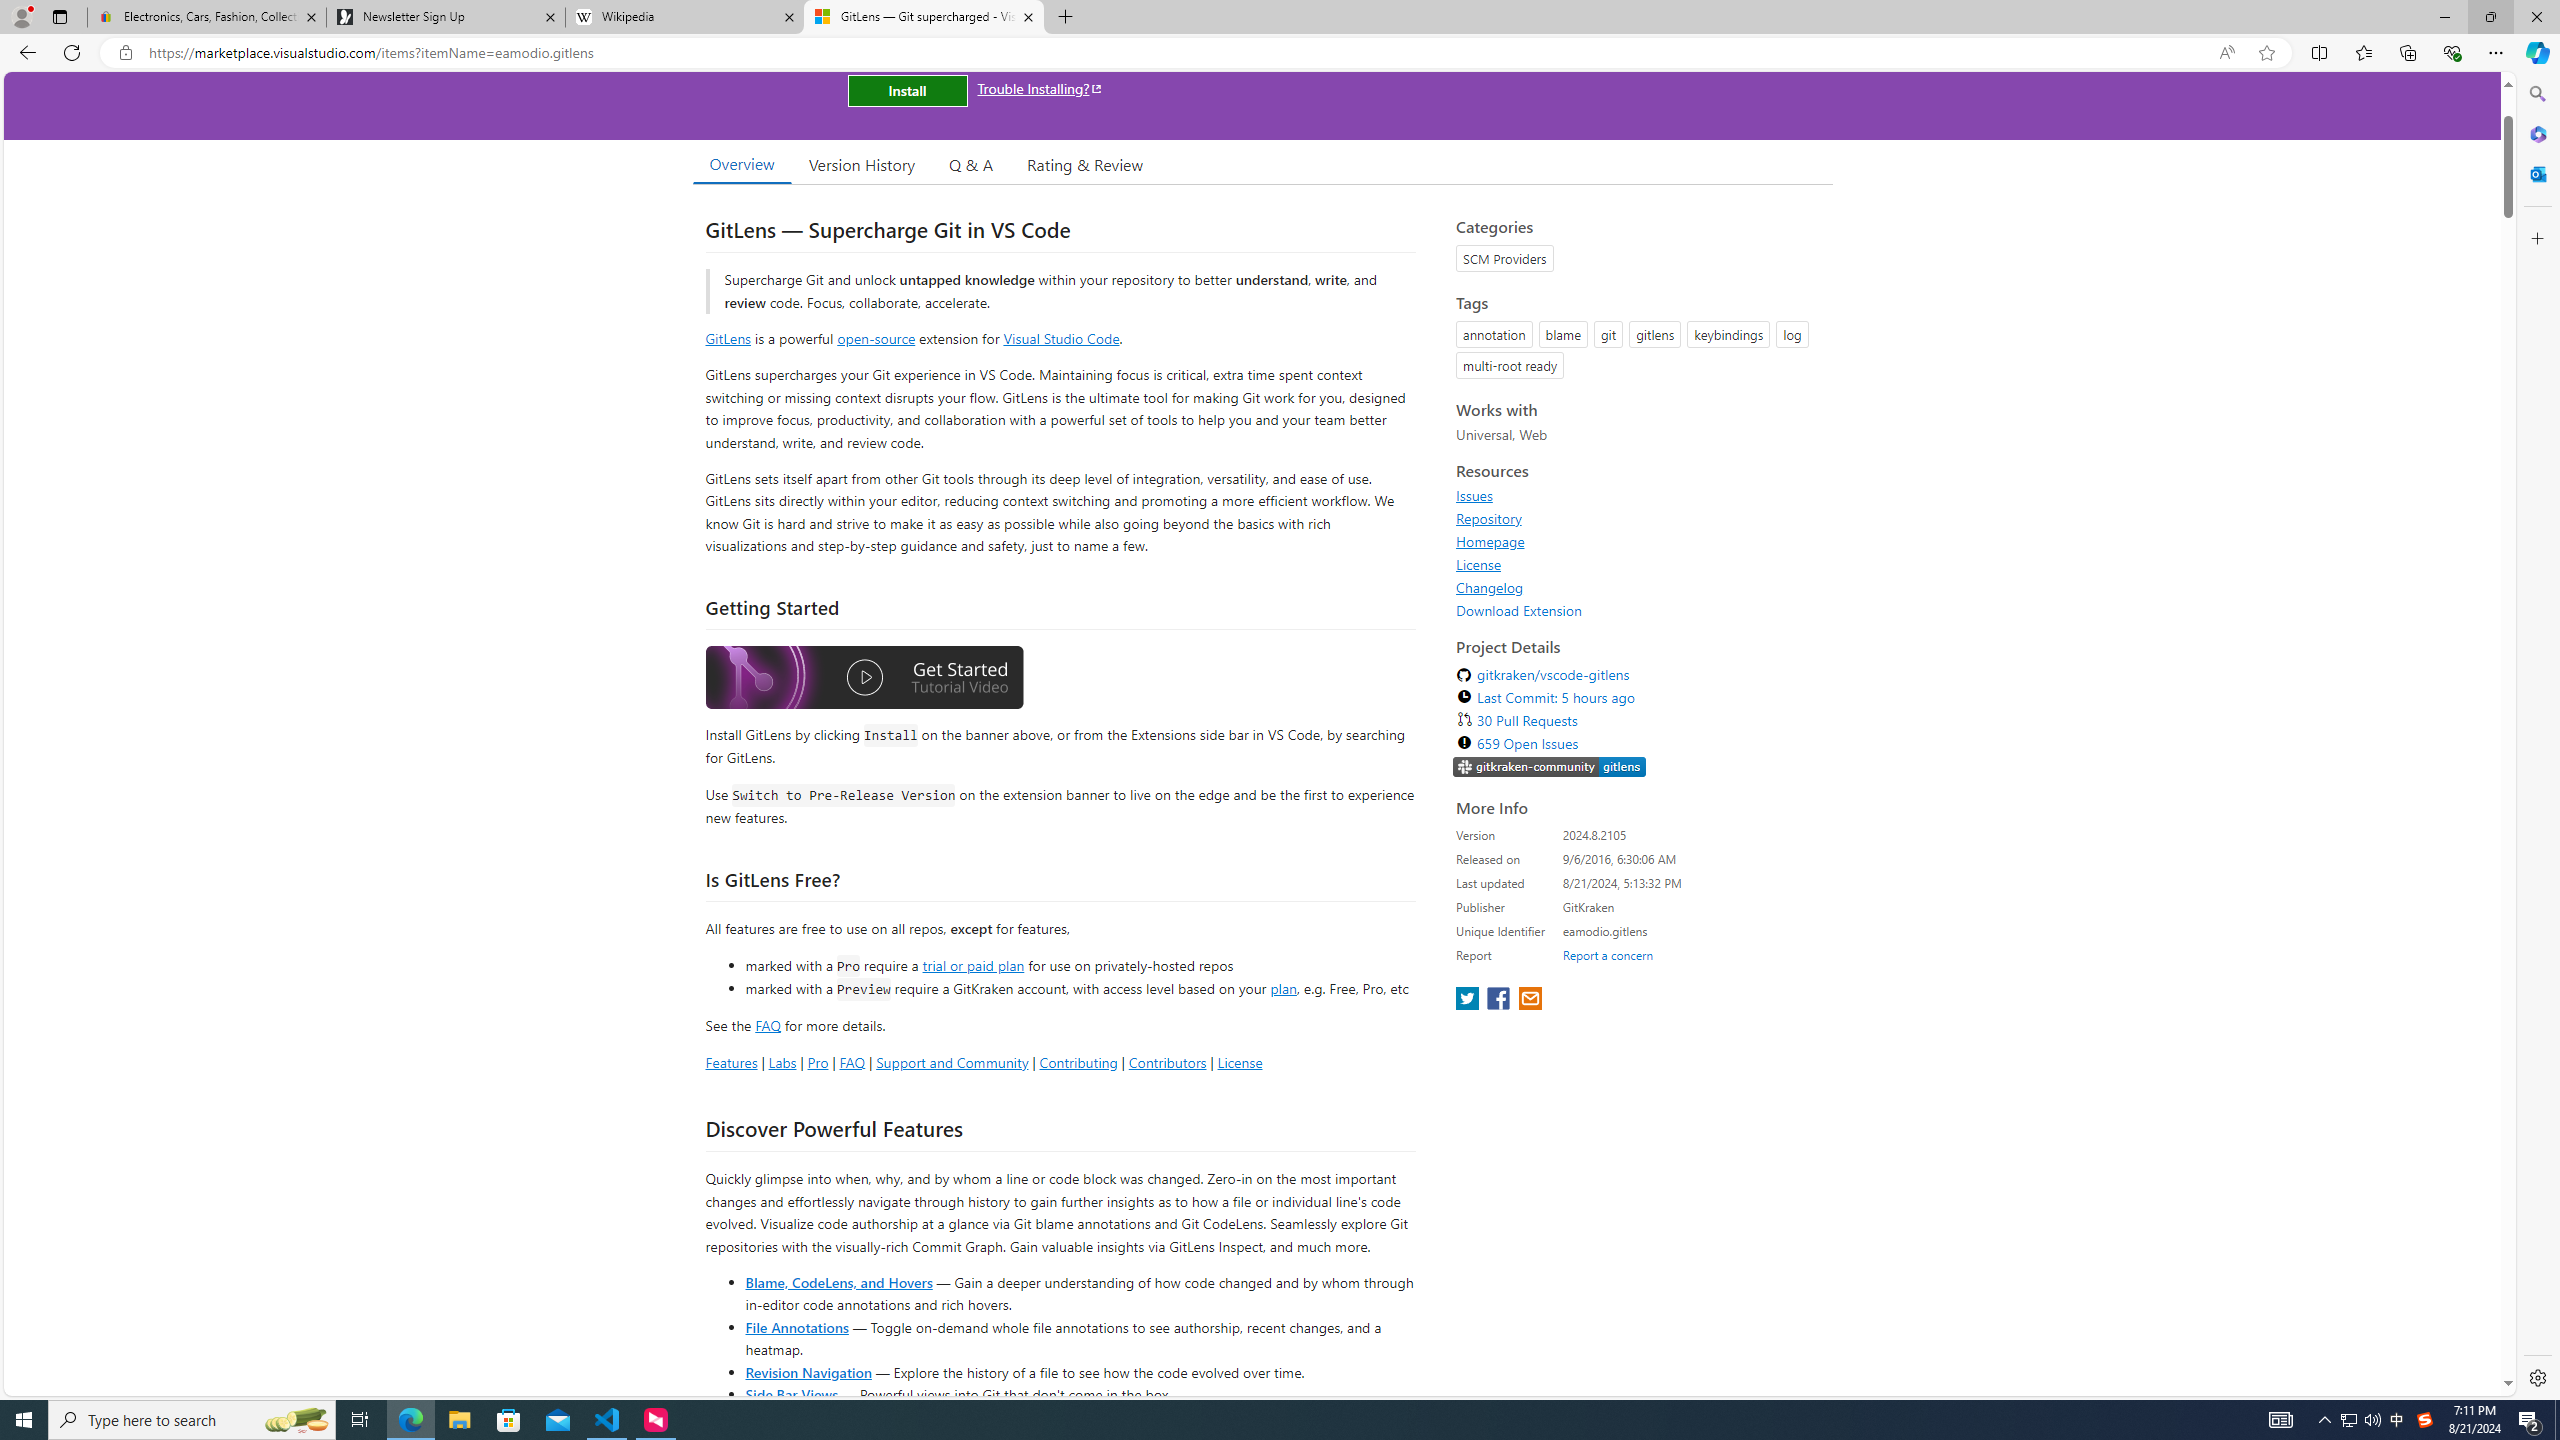  Describe the element at coordinates (1519, 610) in the screenshot. I see `Download Extension` at that location.